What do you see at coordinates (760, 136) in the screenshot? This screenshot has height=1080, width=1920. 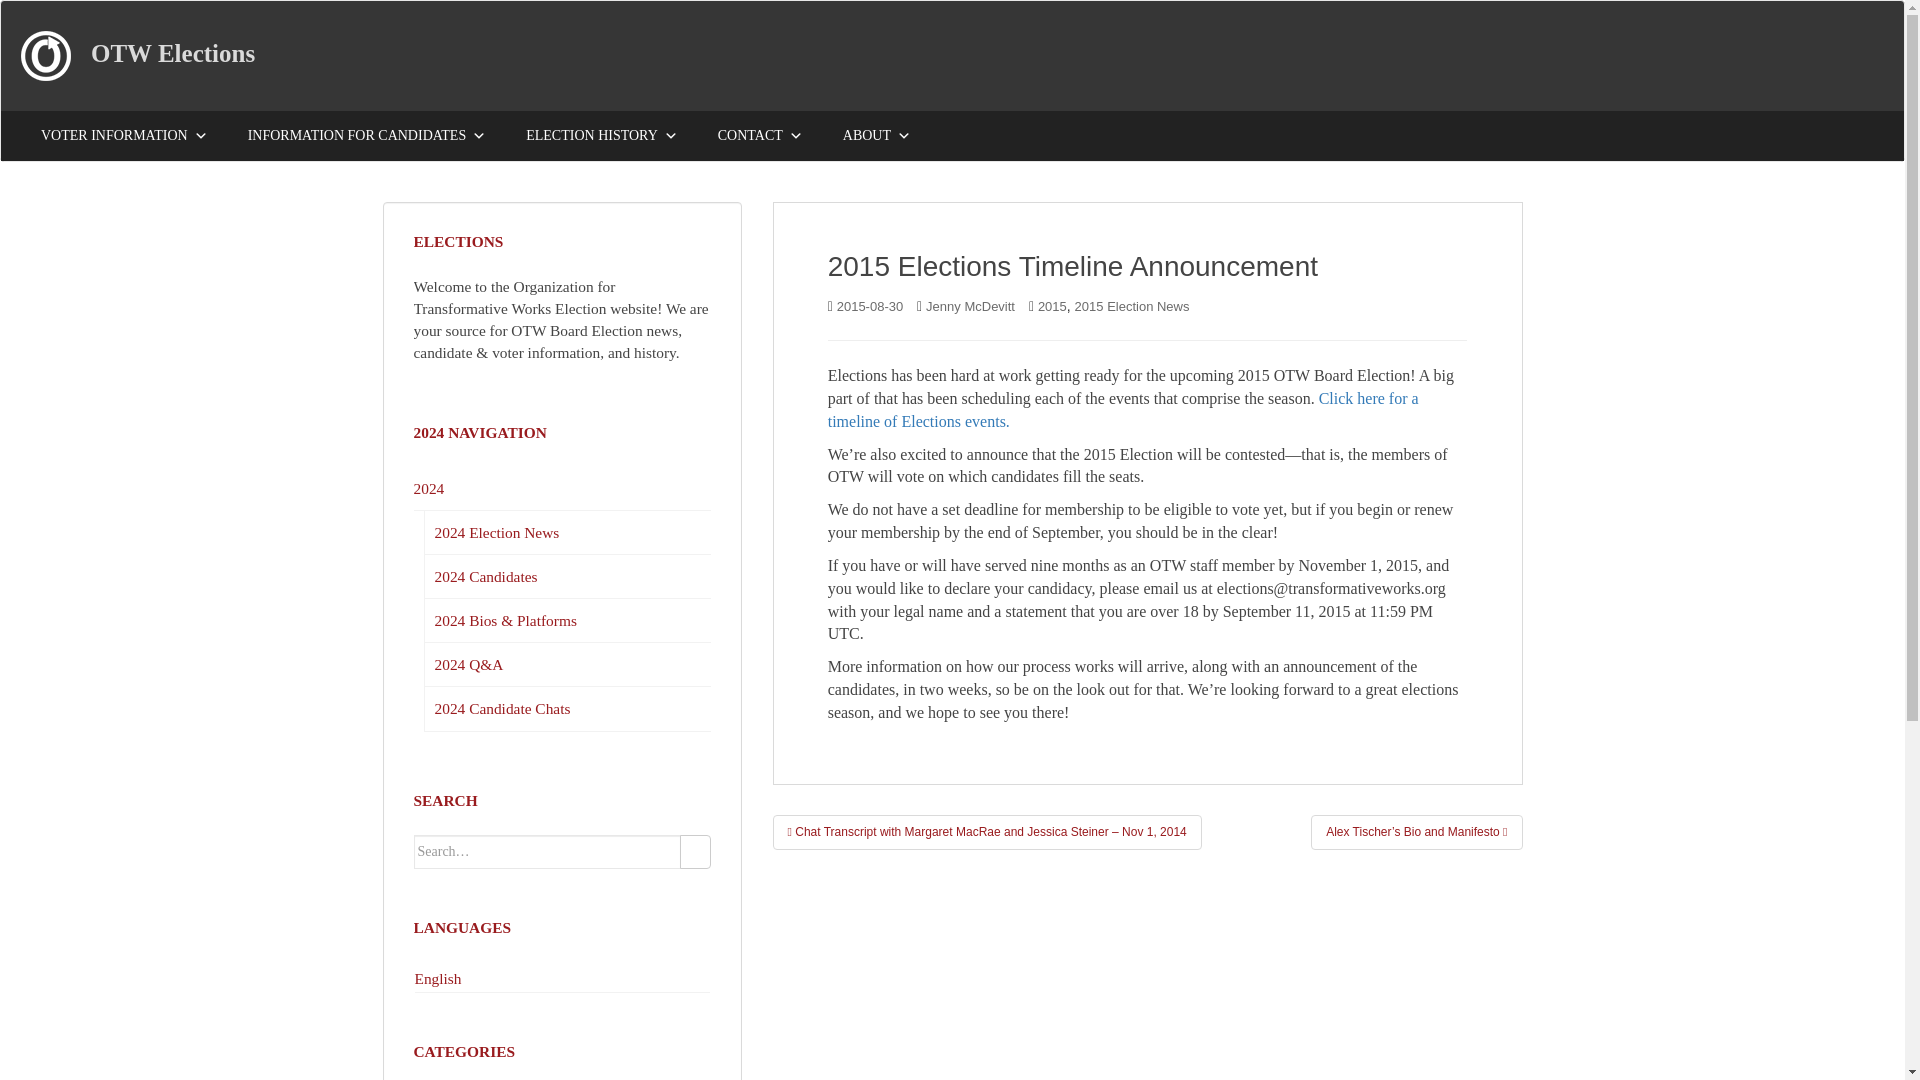 I see `CONTACT` at bounding box center [760, 136].